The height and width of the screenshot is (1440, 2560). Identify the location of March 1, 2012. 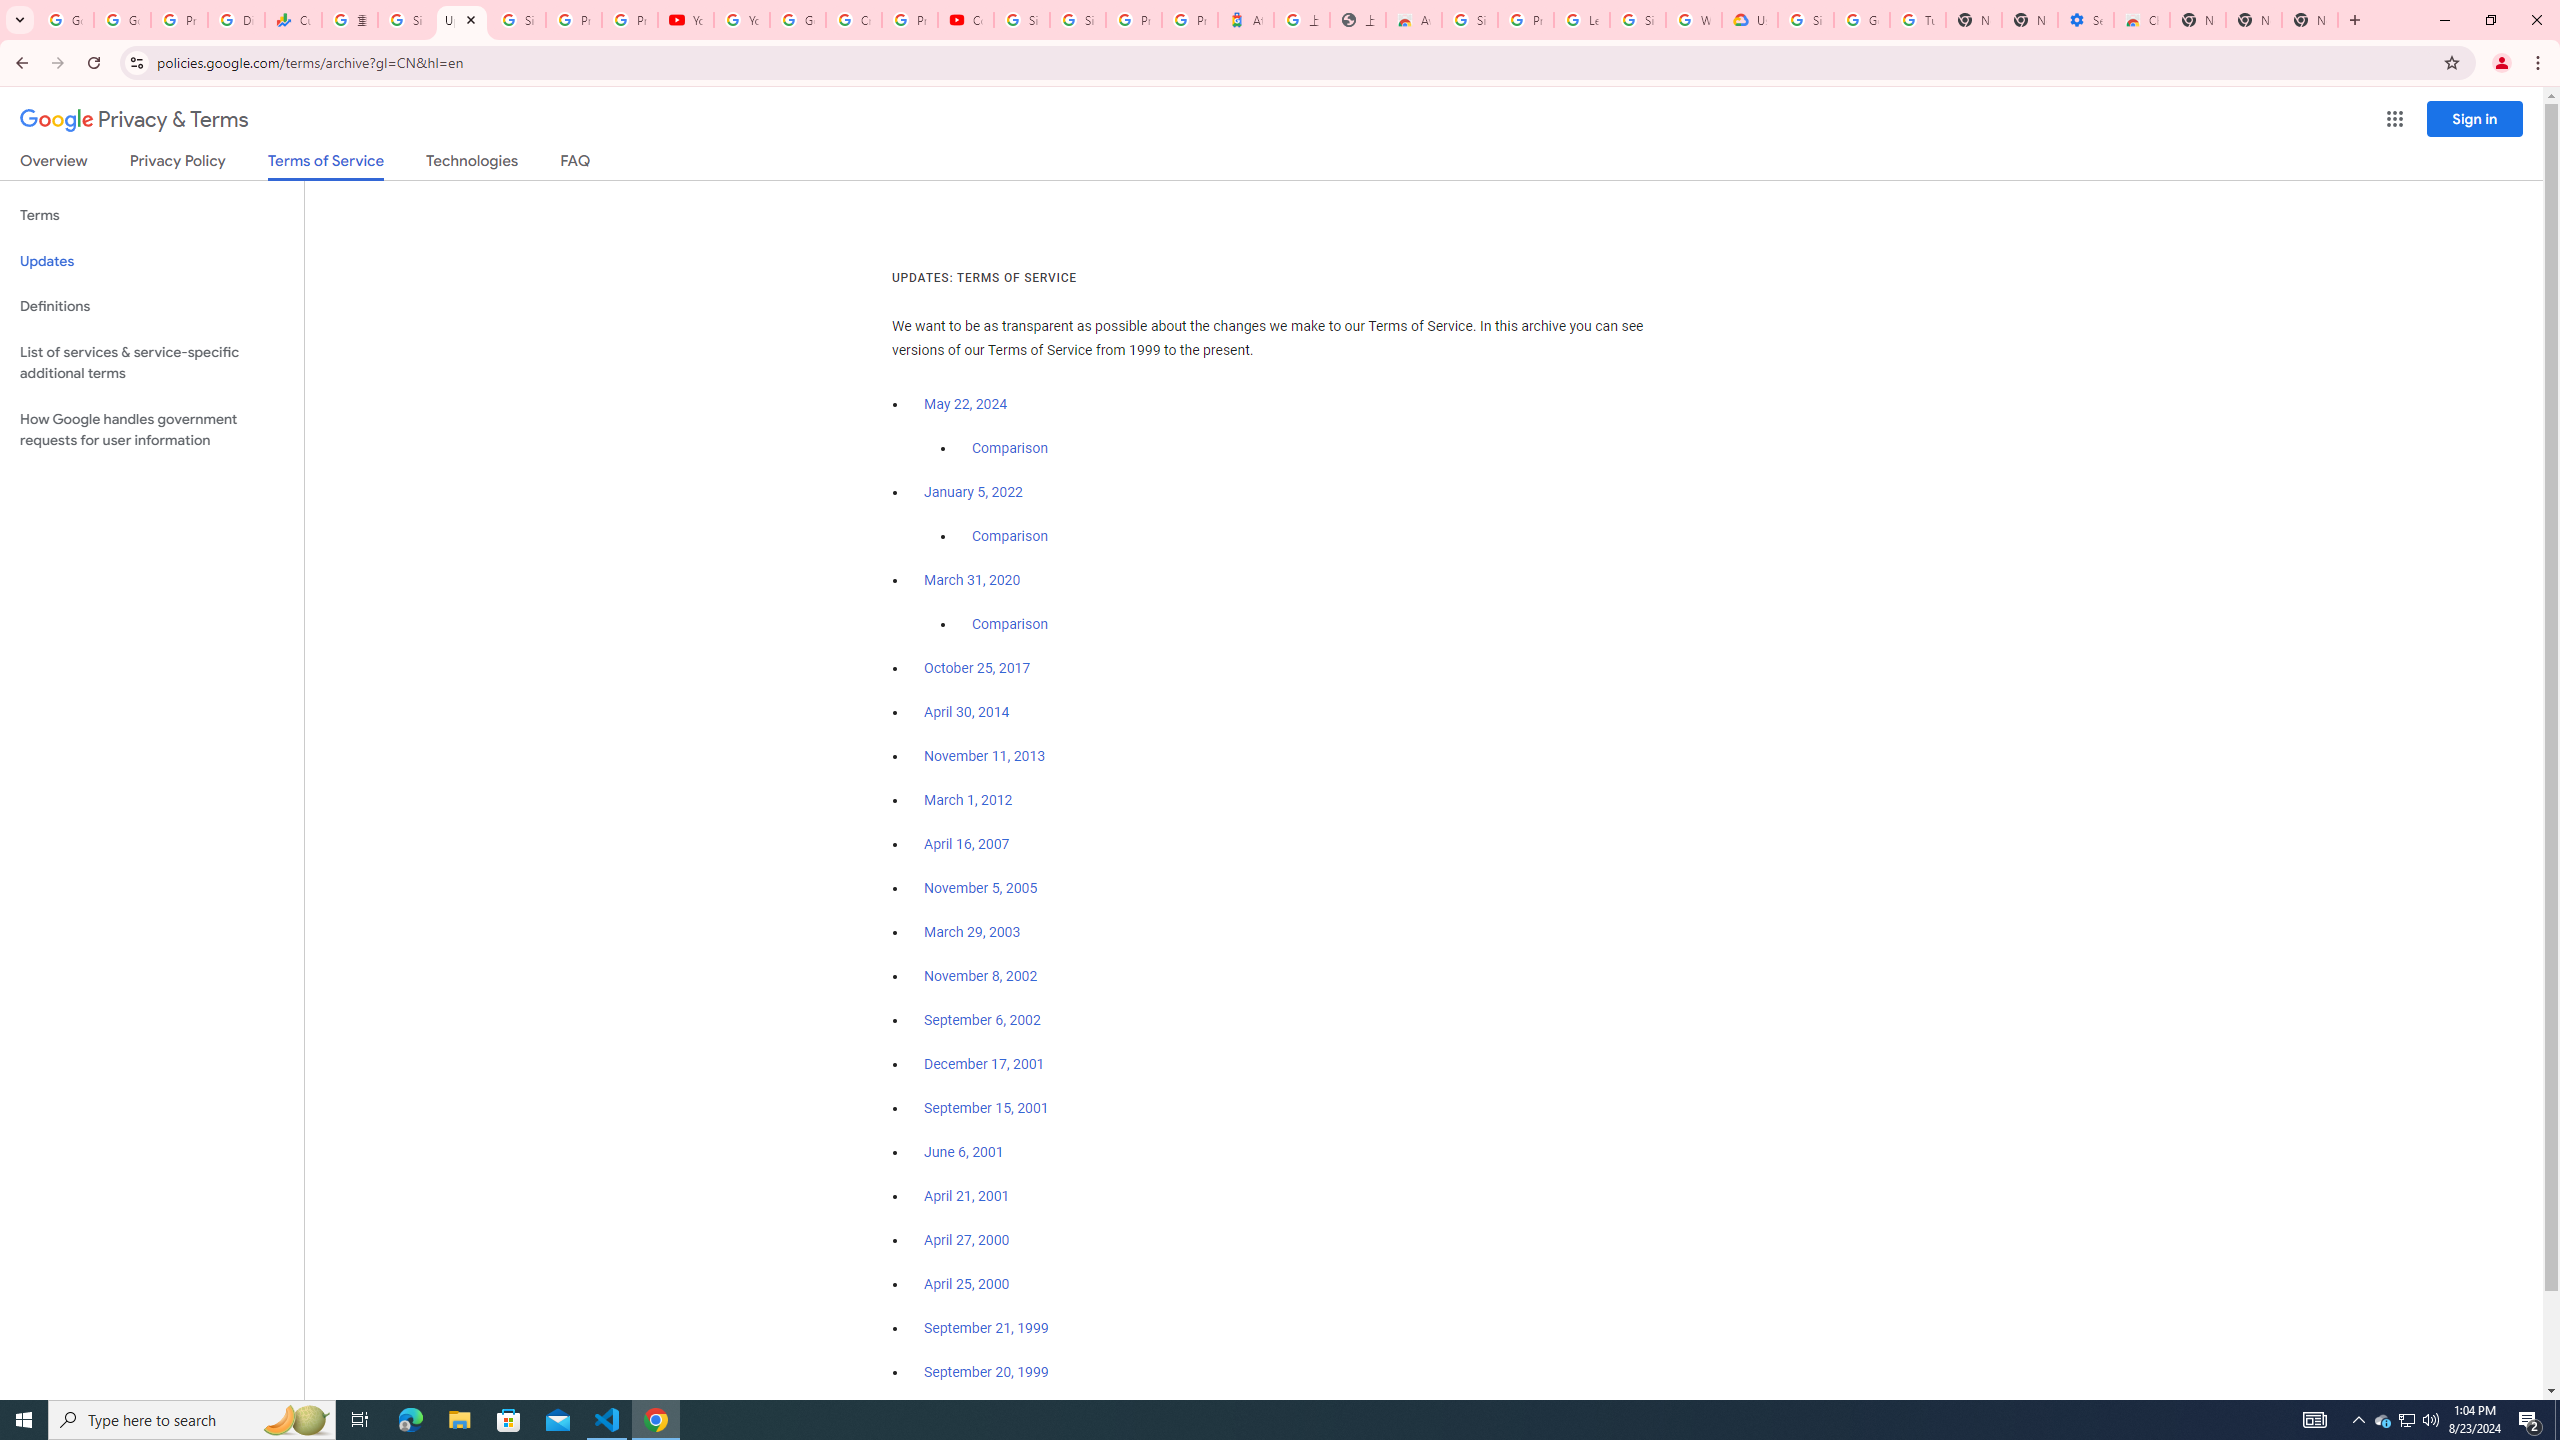
(968, 800).